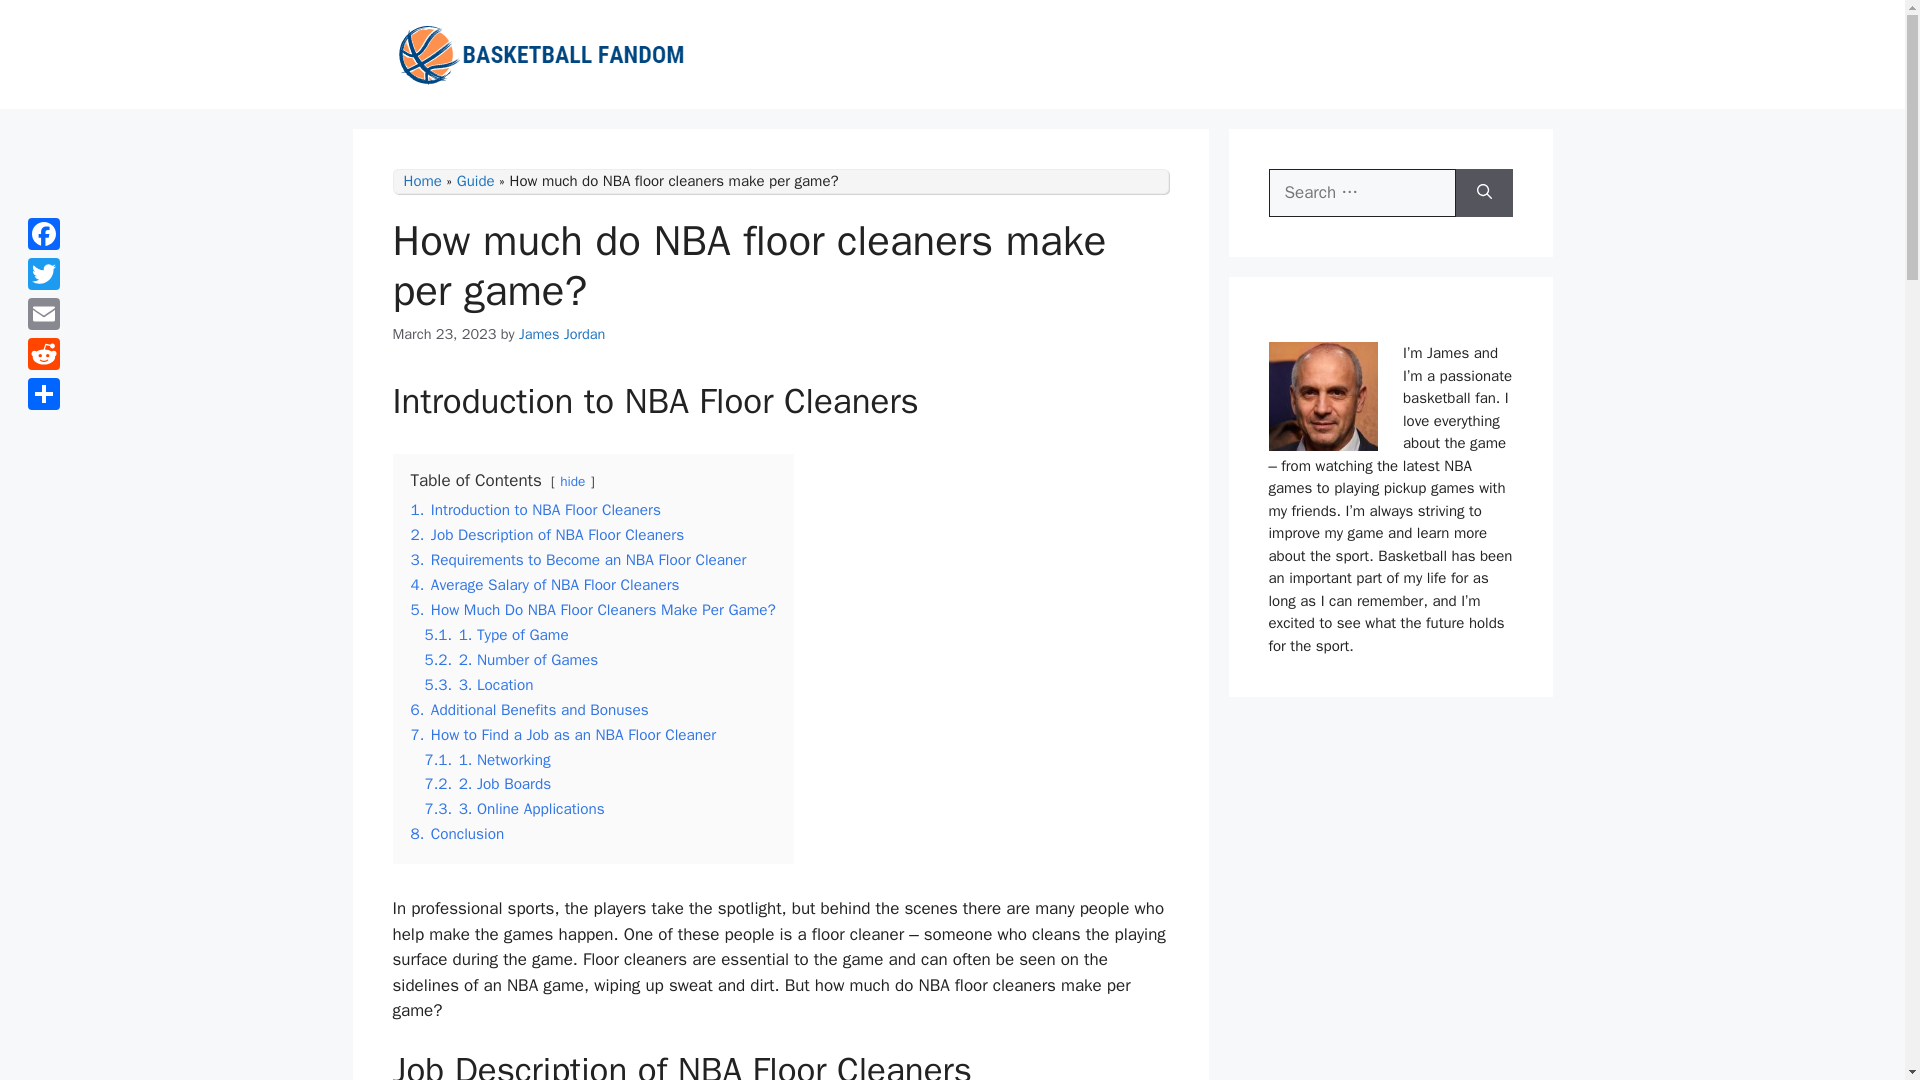 This screenshot has height=1080, width=1920. I want to click on James Jordan, so click(562, 334).